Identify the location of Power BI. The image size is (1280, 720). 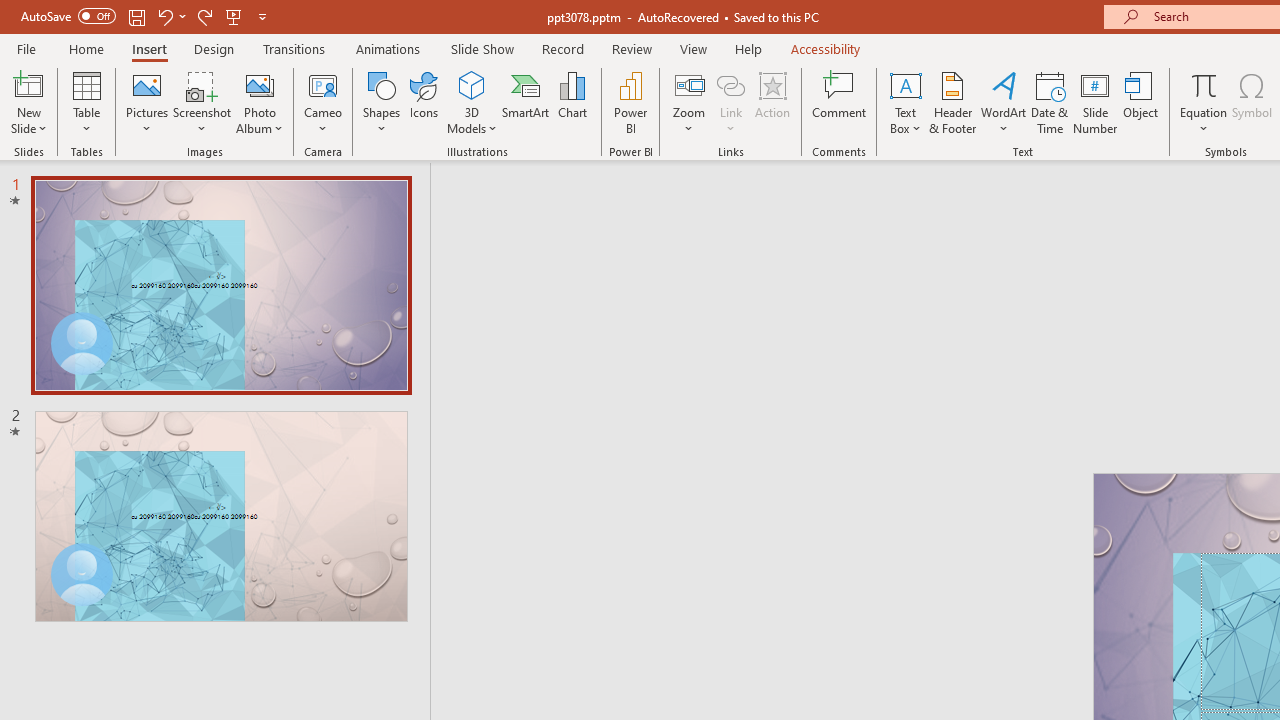
(630, 102).